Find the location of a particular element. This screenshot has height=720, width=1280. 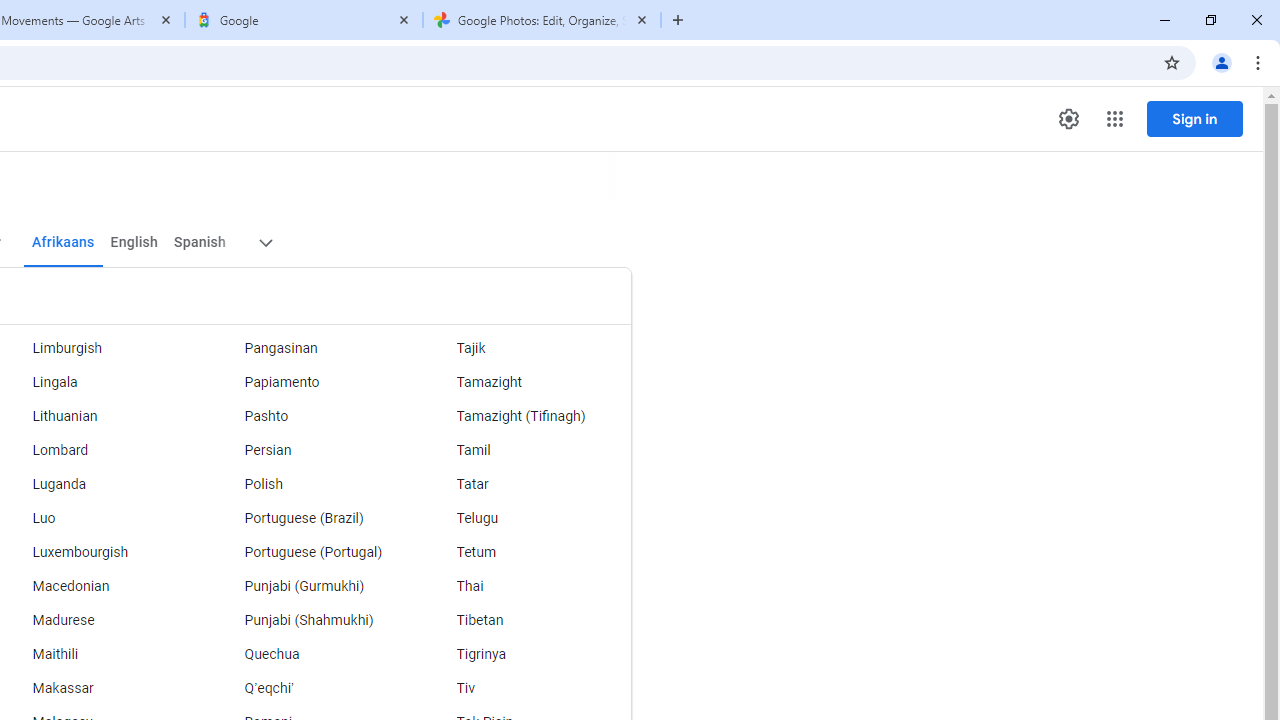

Tigrinya is located at coordinates (525, 655).